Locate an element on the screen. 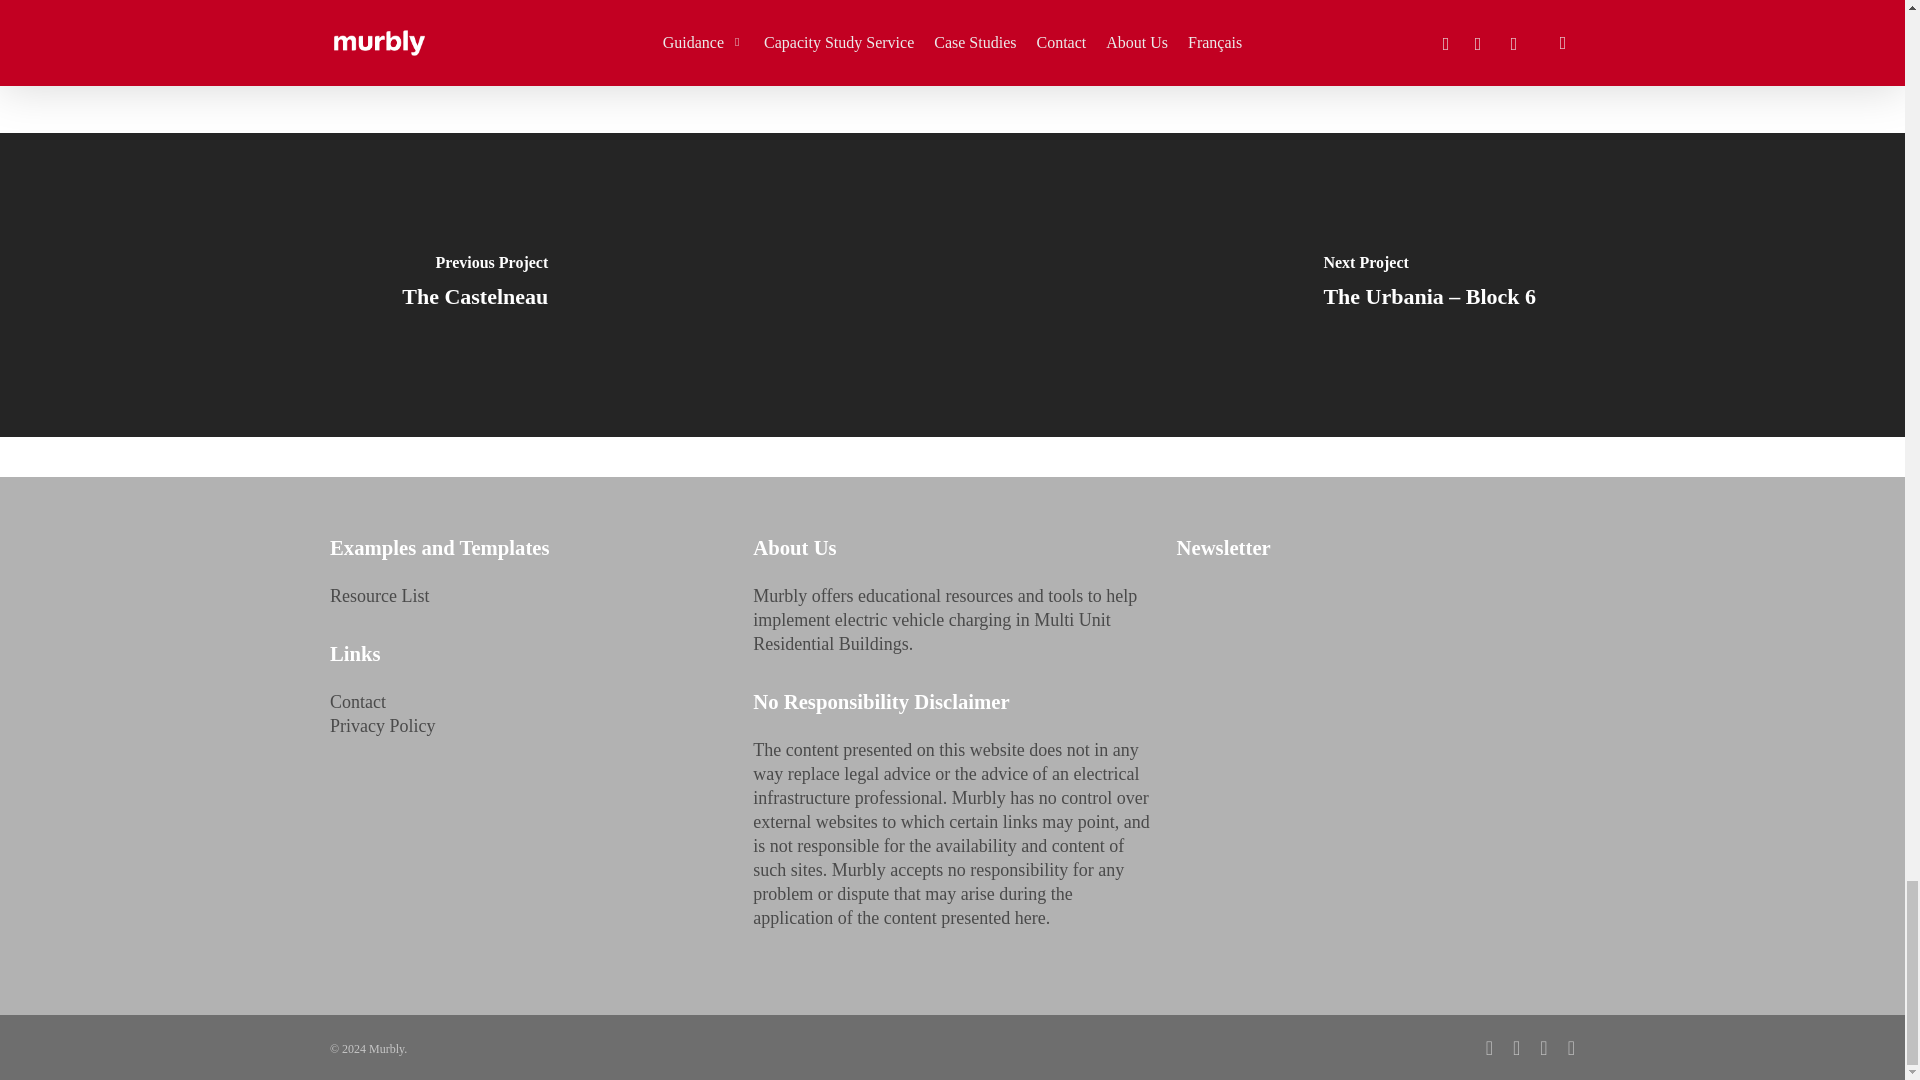  Contact is located at coordinates (358, 702).